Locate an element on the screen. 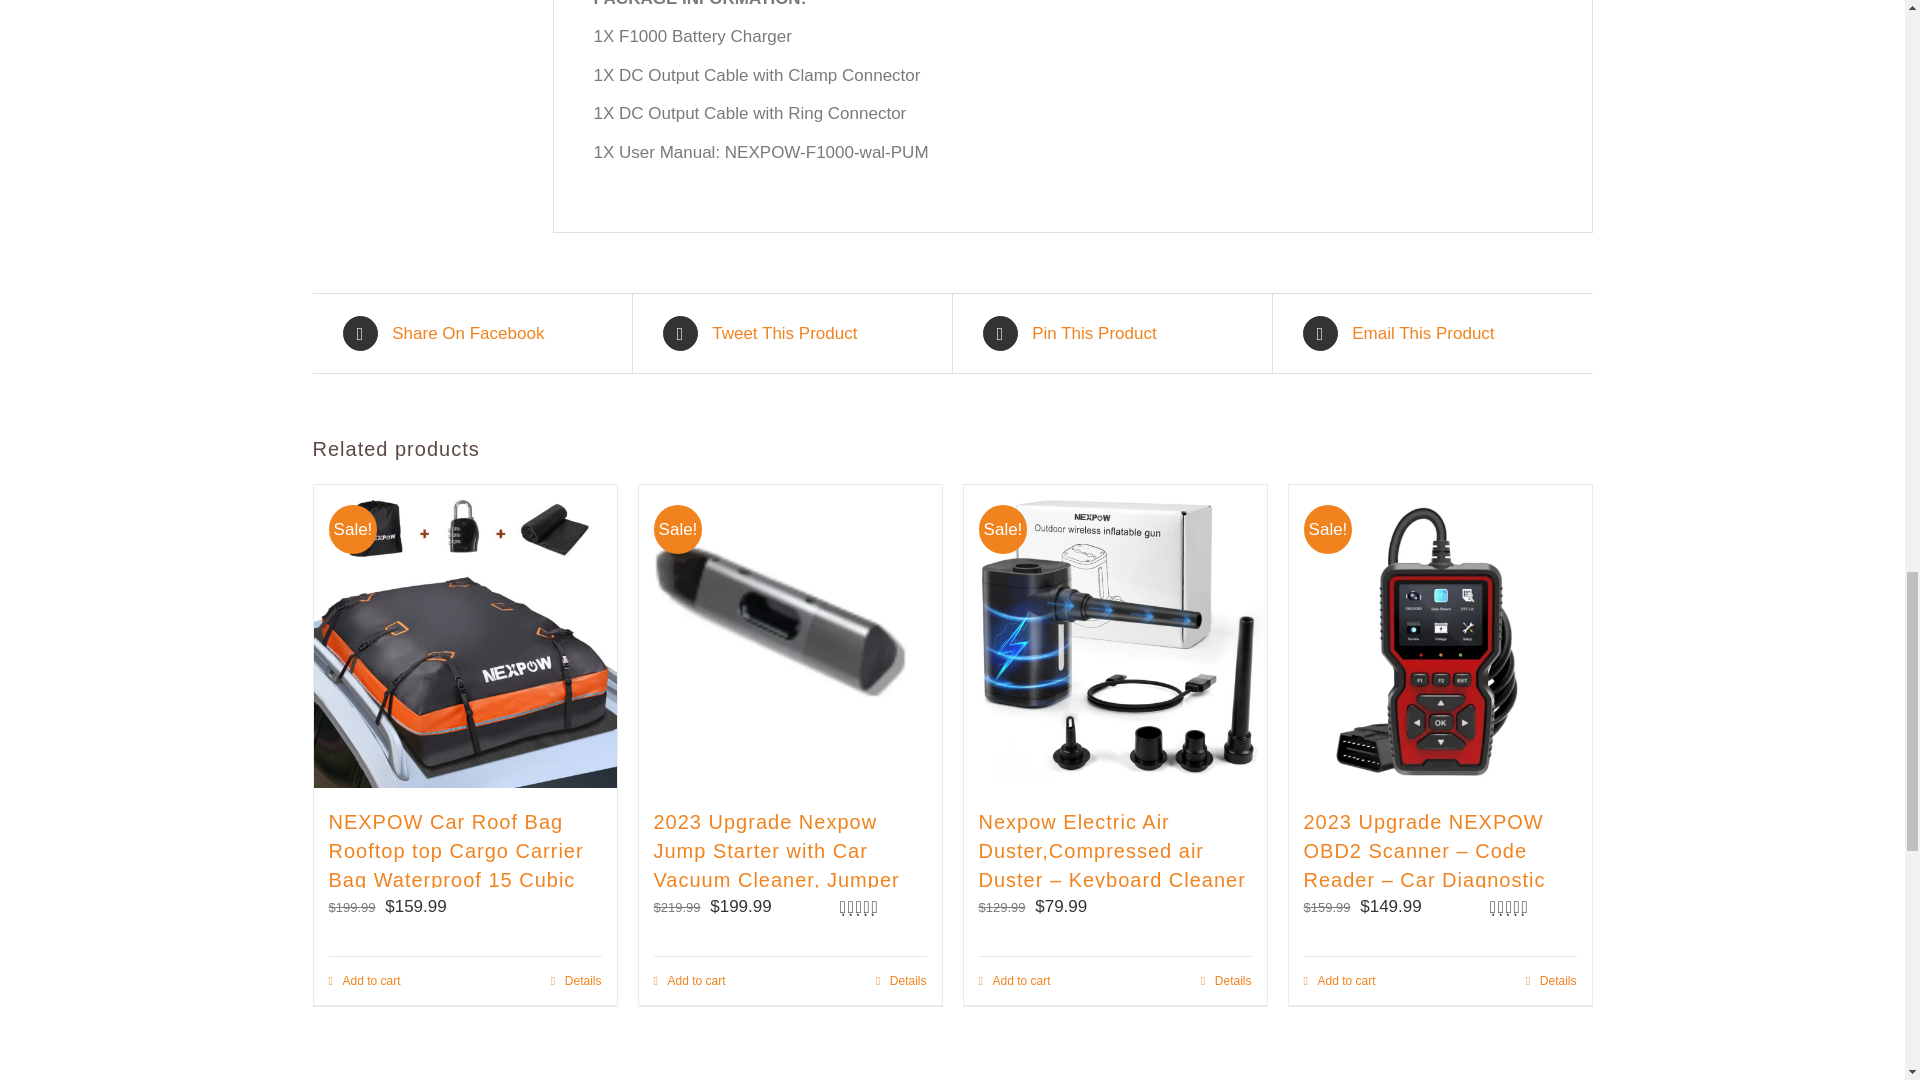  Tweet This Product is located at coordinates (792, 334).